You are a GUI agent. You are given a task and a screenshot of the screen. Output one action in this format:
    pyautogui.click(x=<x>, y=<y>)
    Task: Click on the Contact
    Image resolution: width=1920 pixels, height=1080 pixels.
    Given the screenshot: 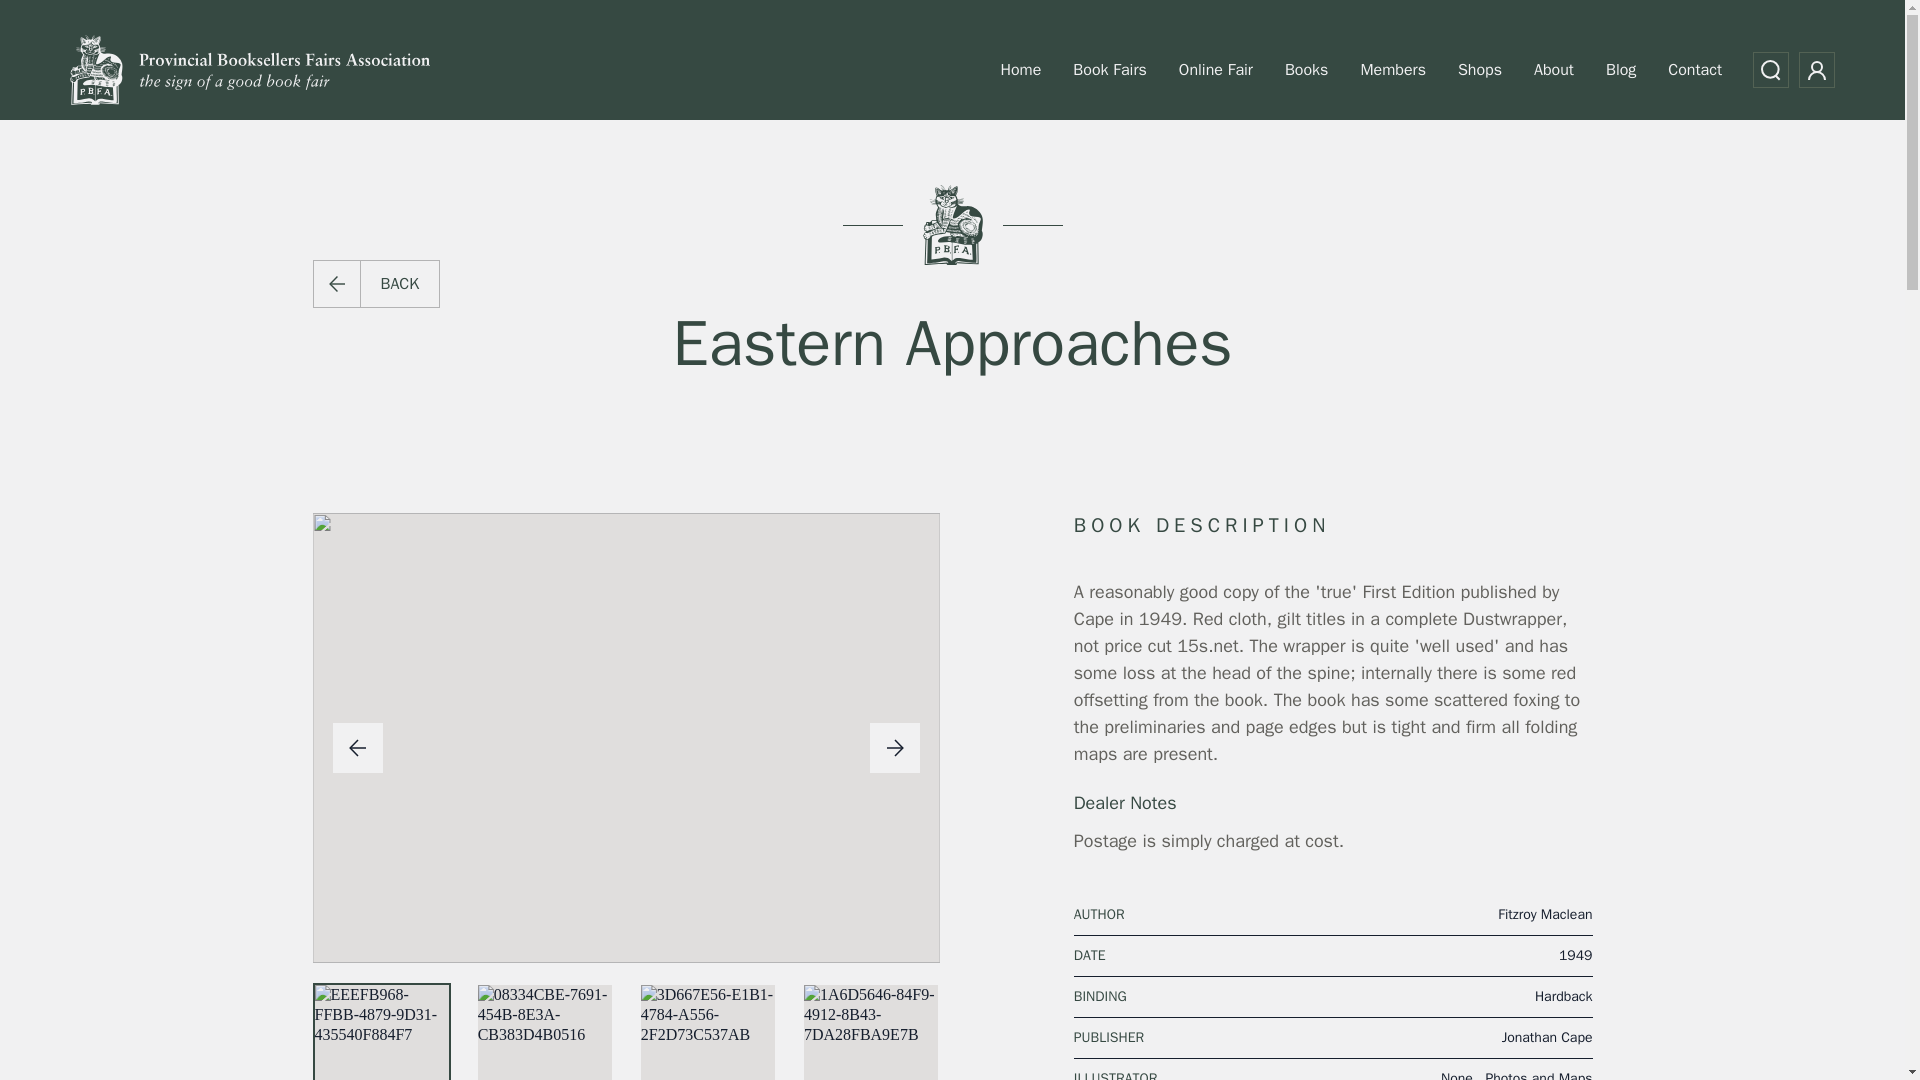 What is the action you would take?
    pyautogui.click(x=1694, y=69)
    